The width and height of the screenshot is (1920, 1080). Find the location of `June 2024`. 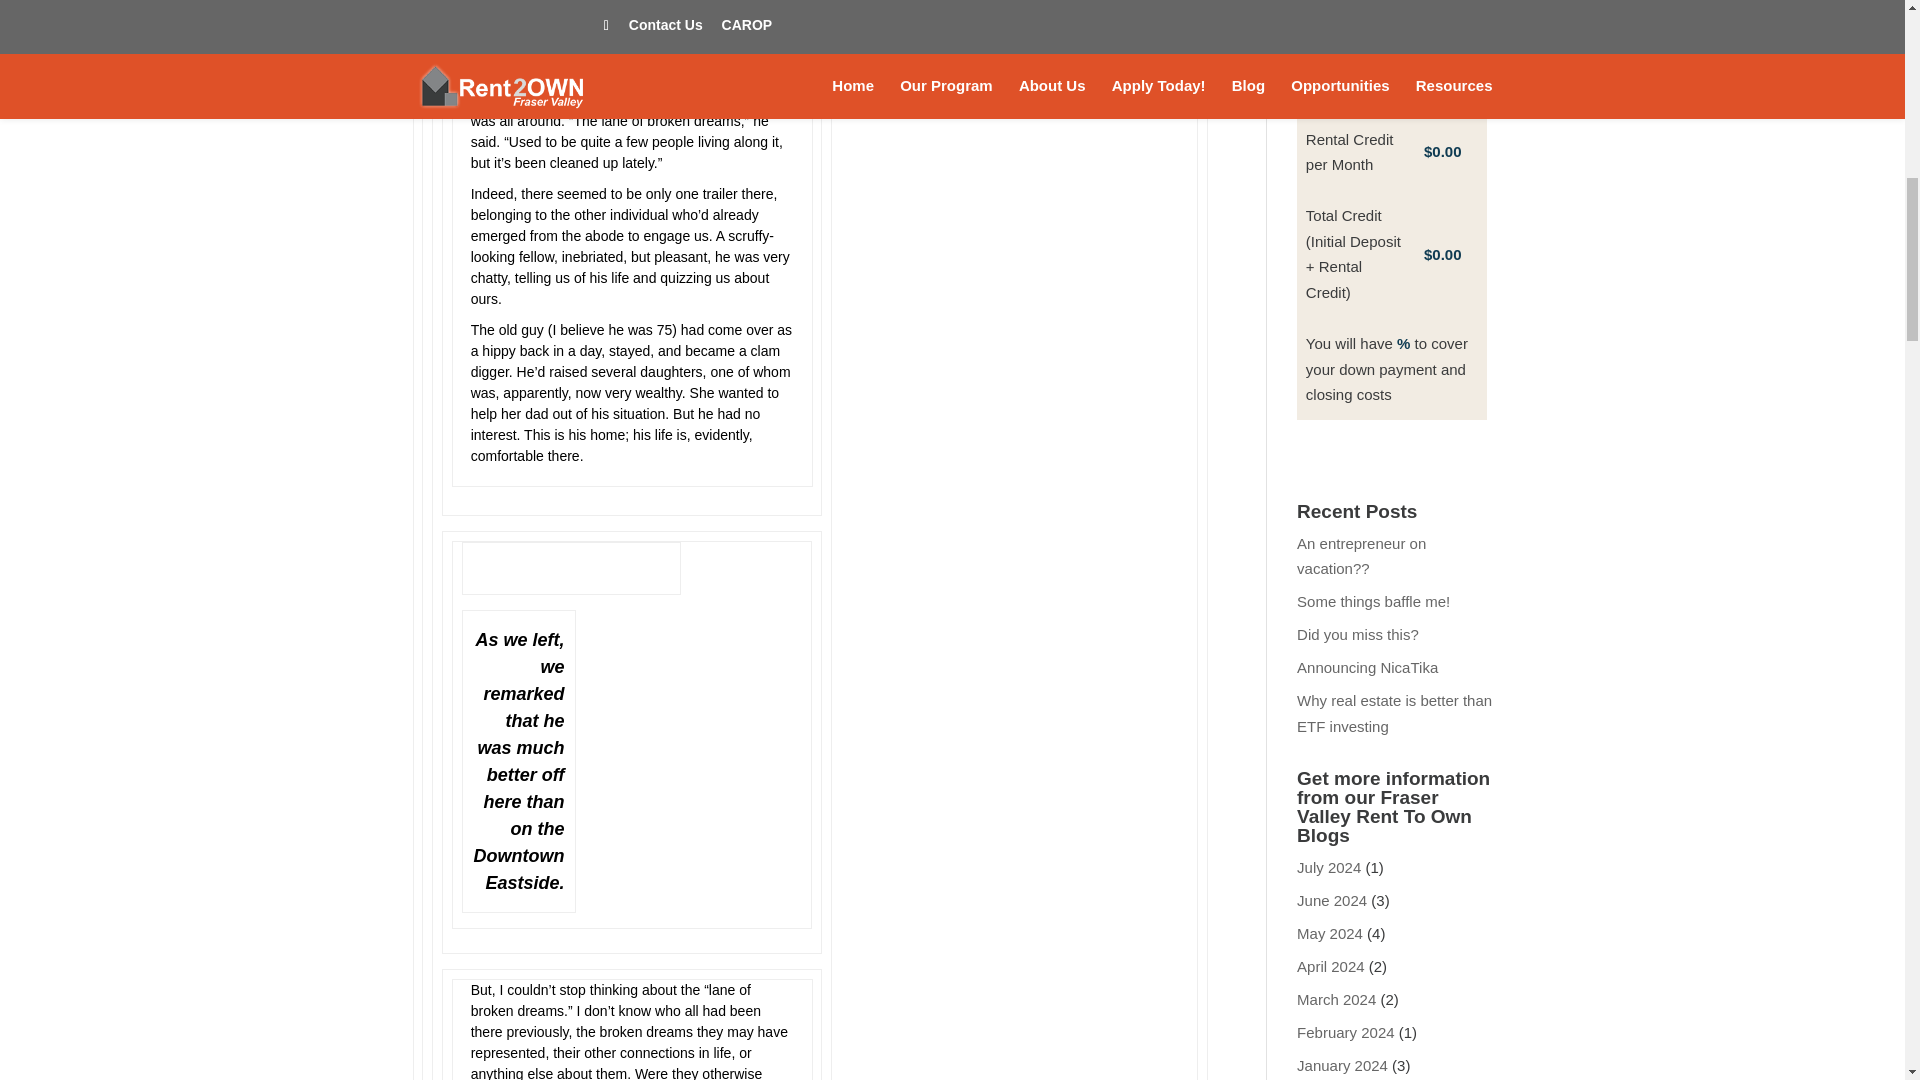

June 2024 is located at coordinates (1332, 900).